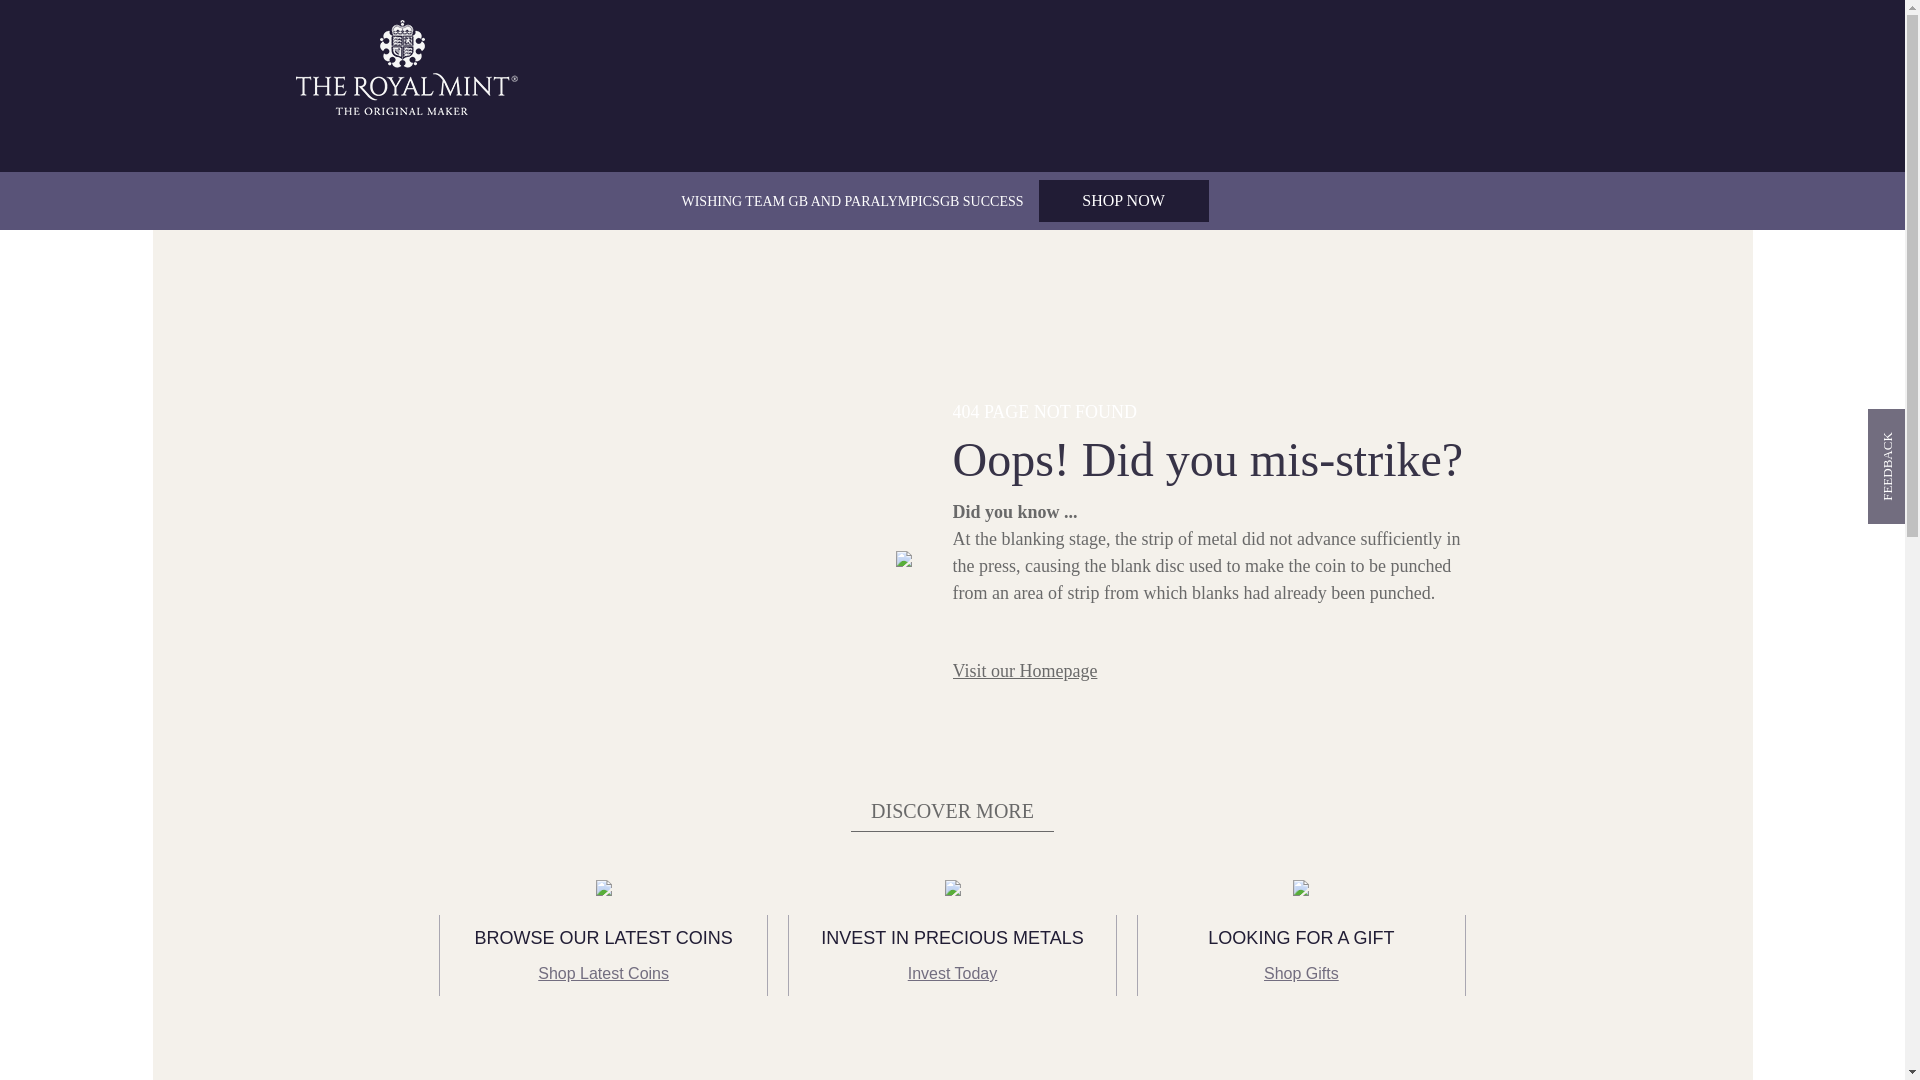 This screenshot has height=1080, width=1920. I want to click on Shop Gifts, so click(1300, 974).